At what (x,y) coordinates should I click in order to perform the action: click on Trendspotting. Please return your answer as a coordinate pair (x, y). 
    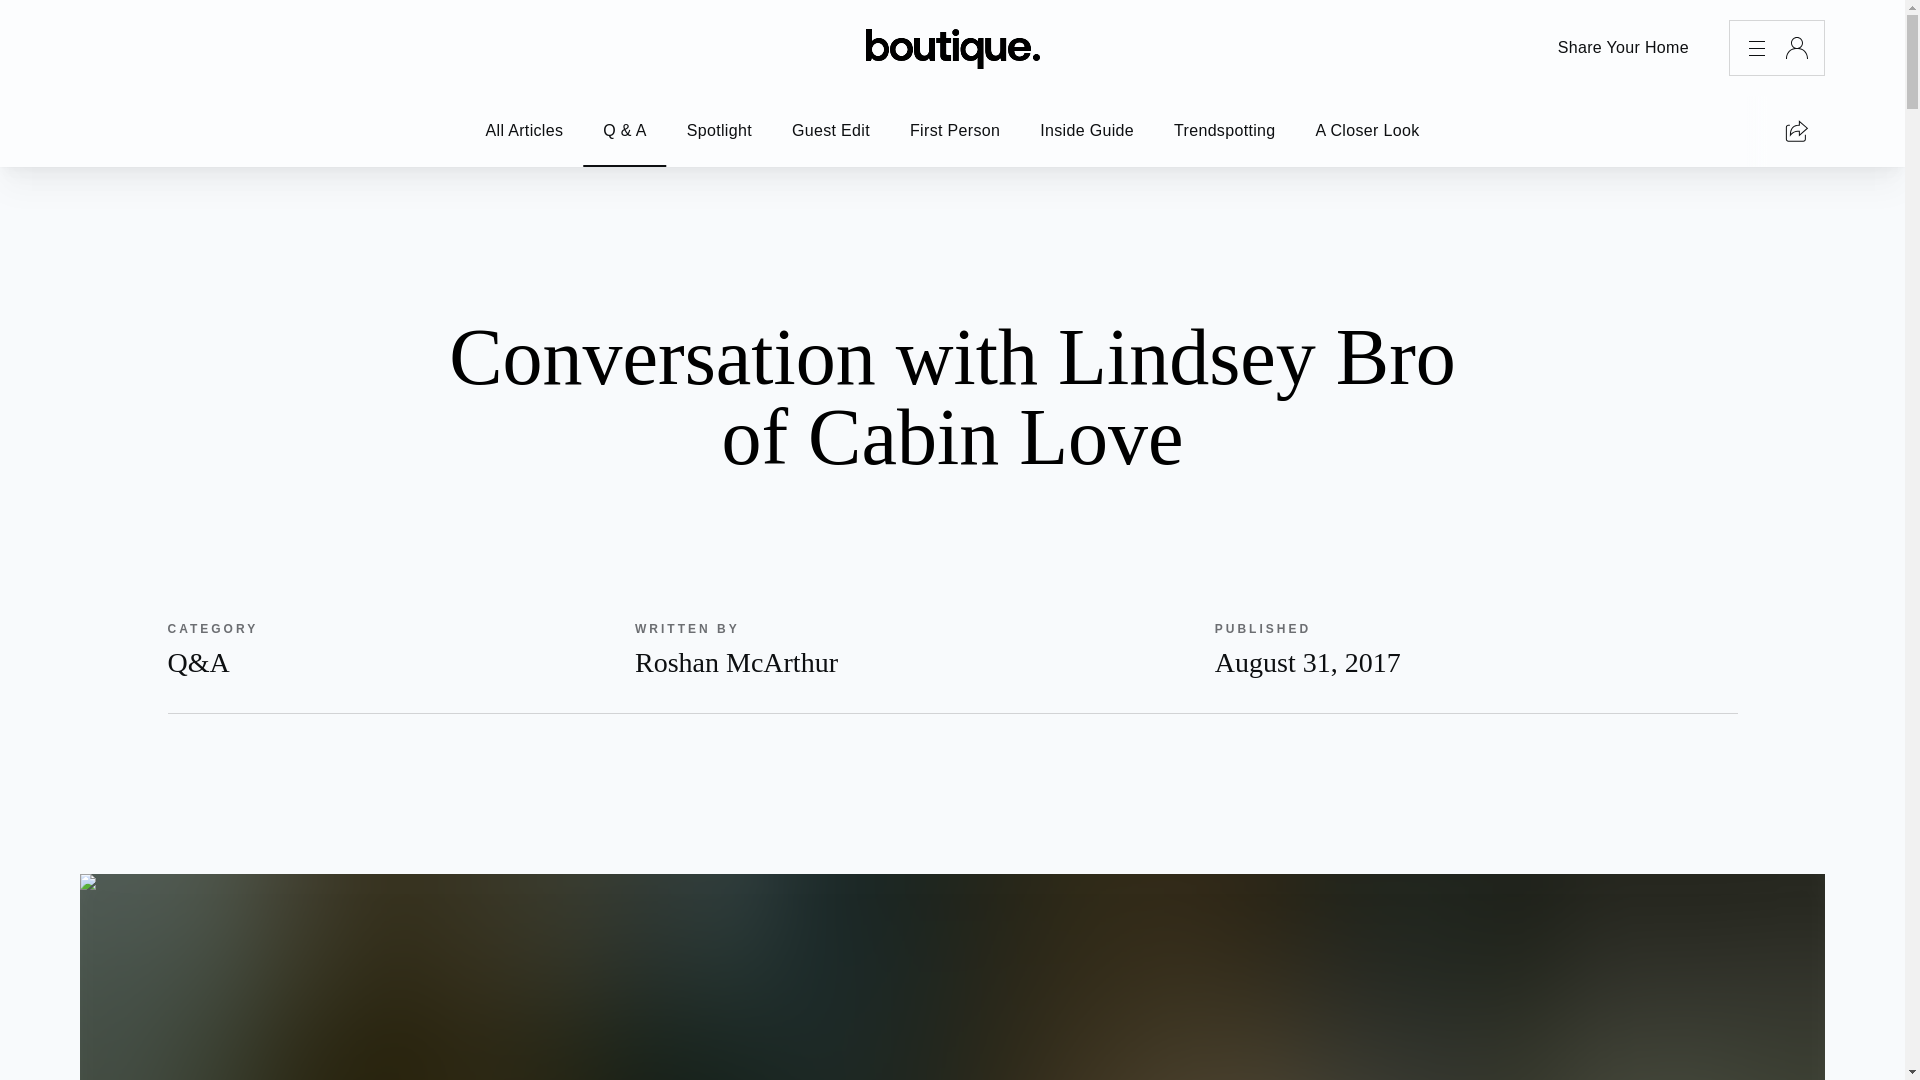
    Looking at the image, I should click on (718, 131).